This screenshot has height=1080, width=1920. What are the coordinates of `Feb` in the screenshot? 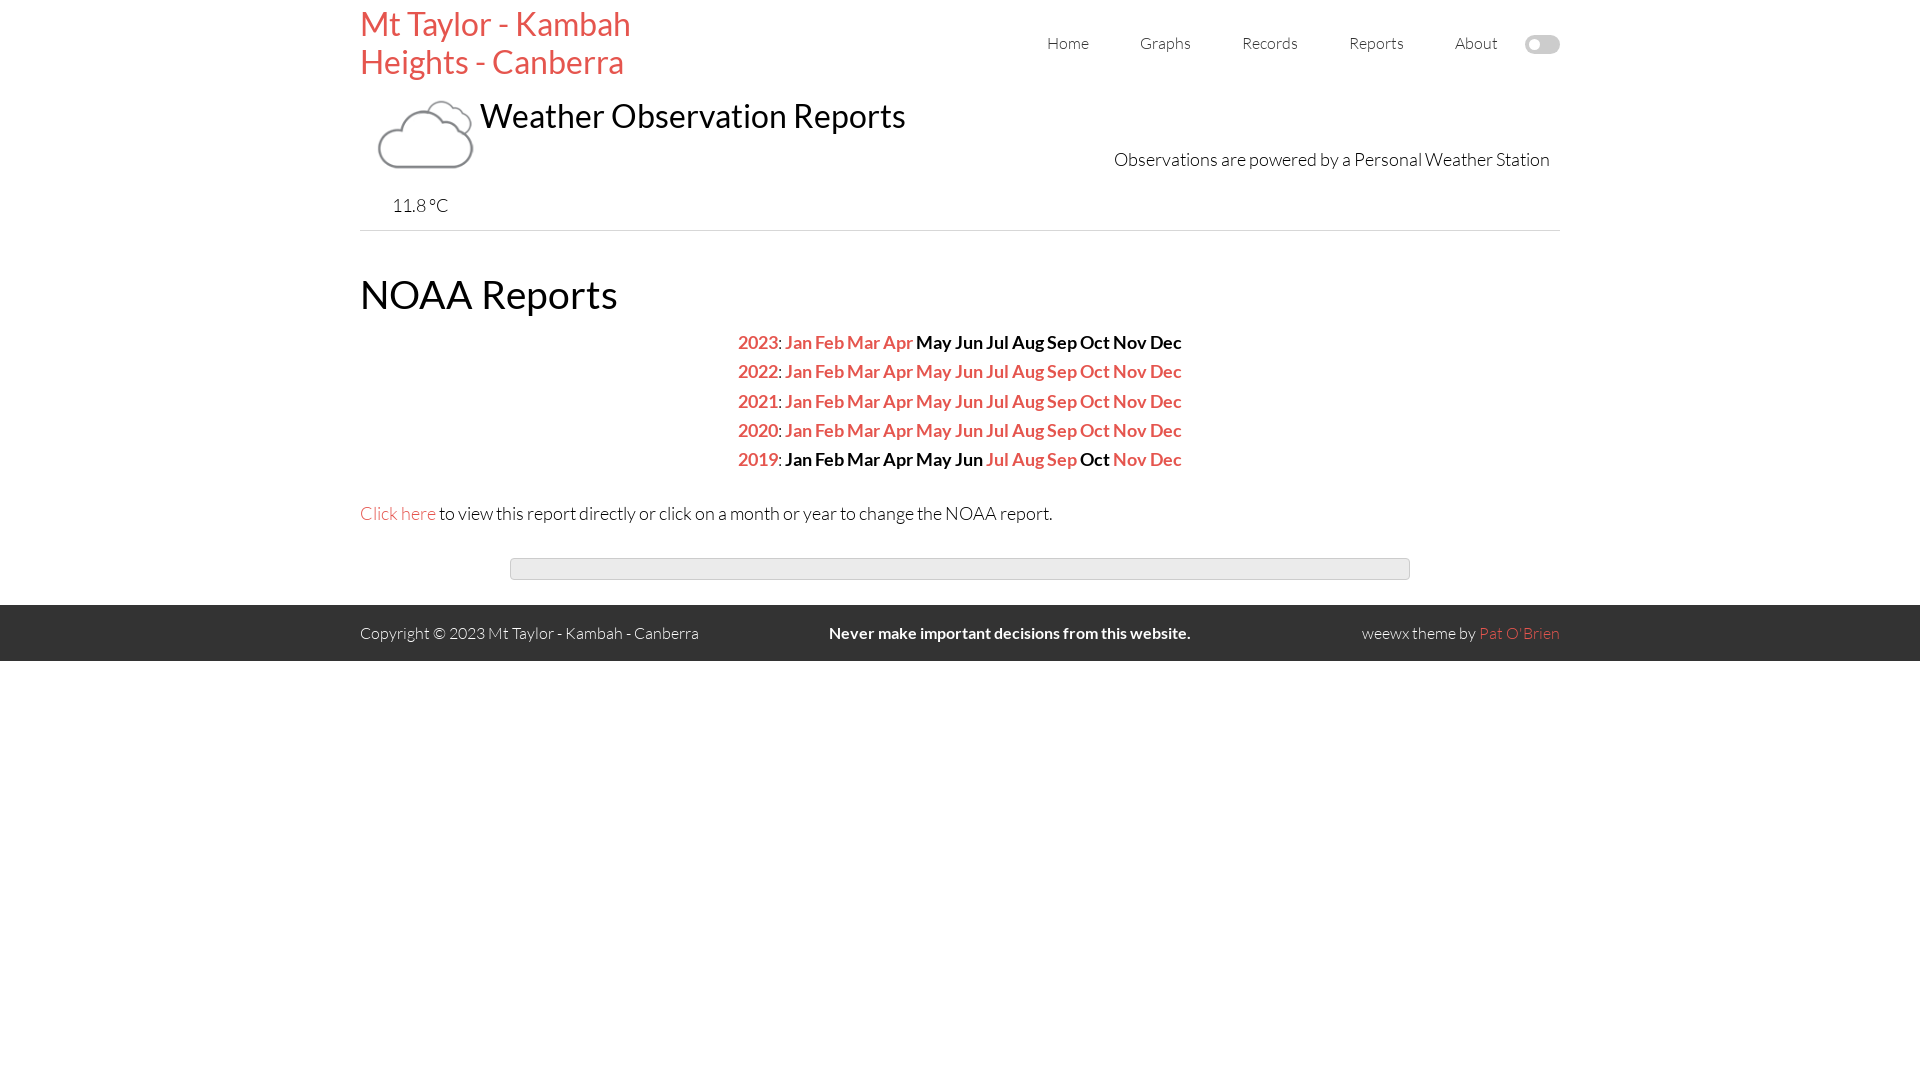 It's located at (830, 371).